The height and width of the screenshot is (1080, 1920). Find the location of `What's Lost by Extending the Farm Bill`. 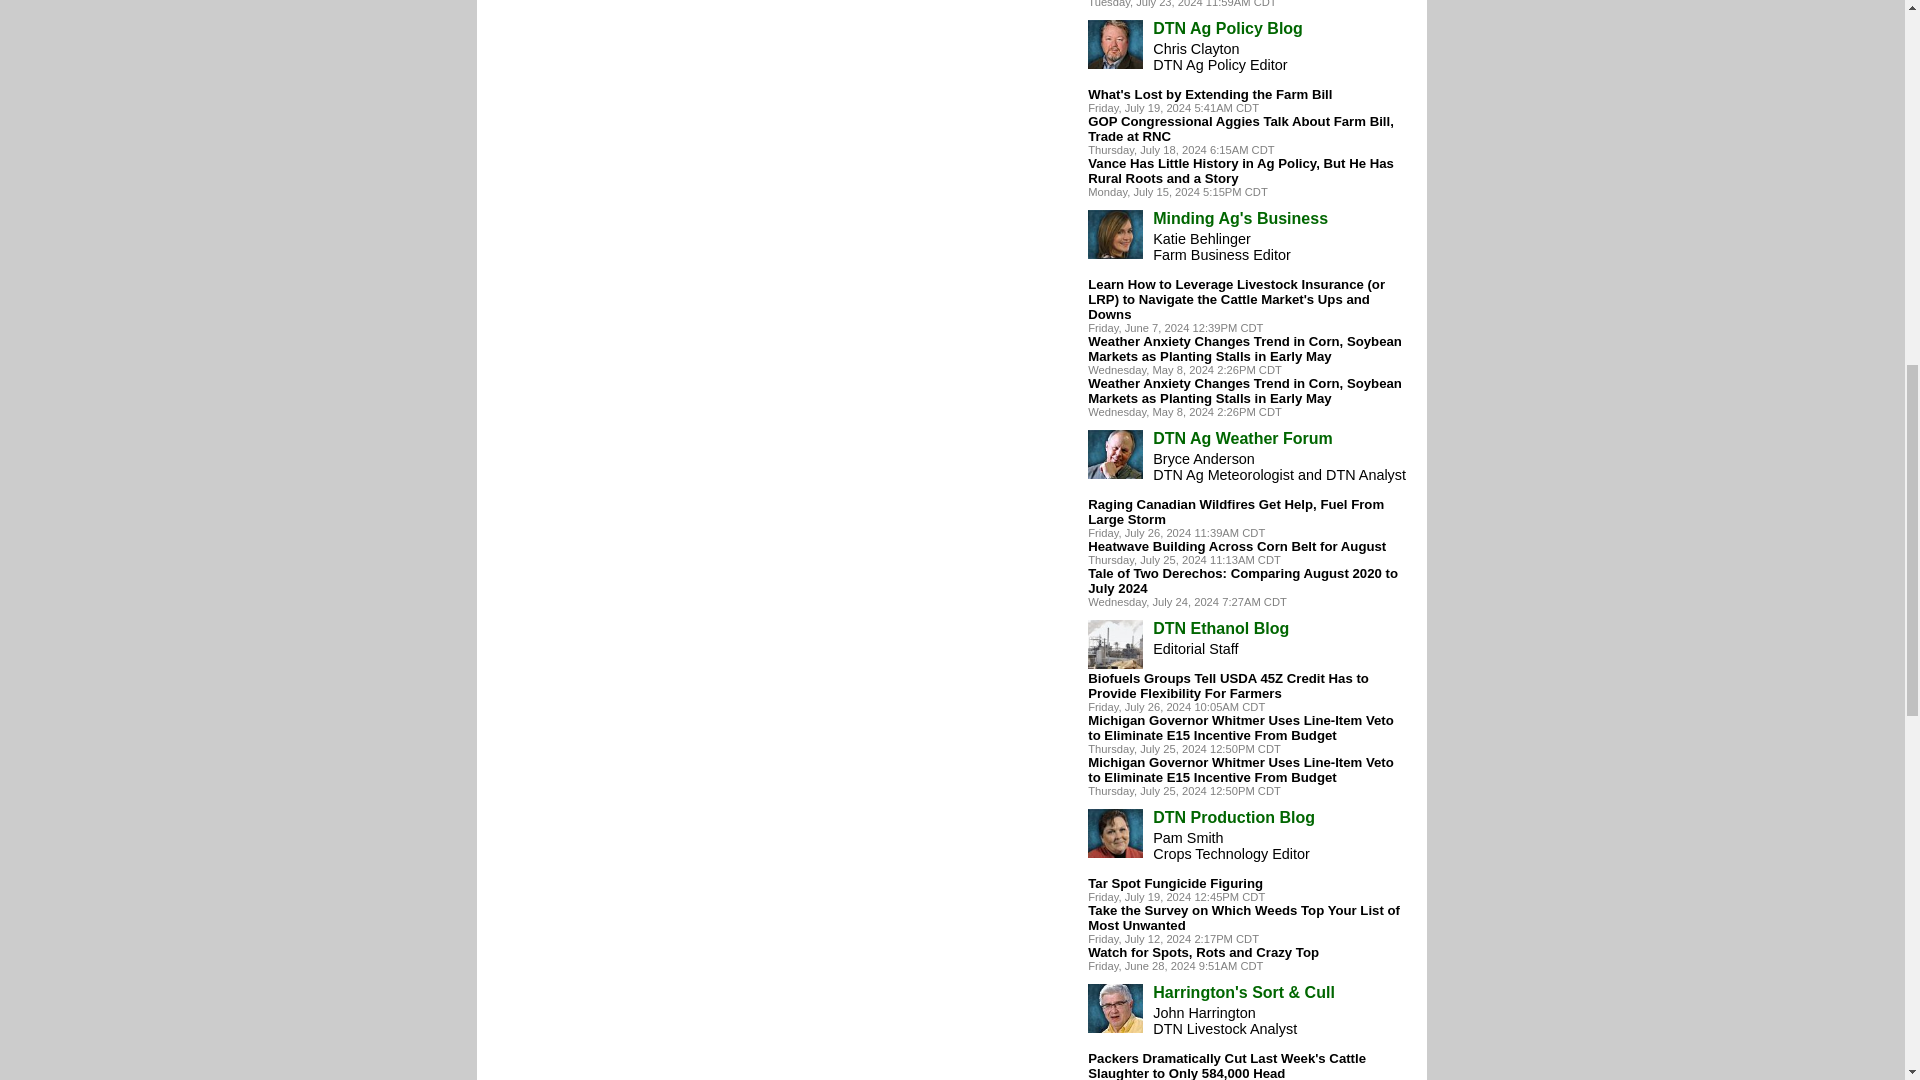

What's Lost by Extending the Farm Bill is located at coordinates (1210, 94).